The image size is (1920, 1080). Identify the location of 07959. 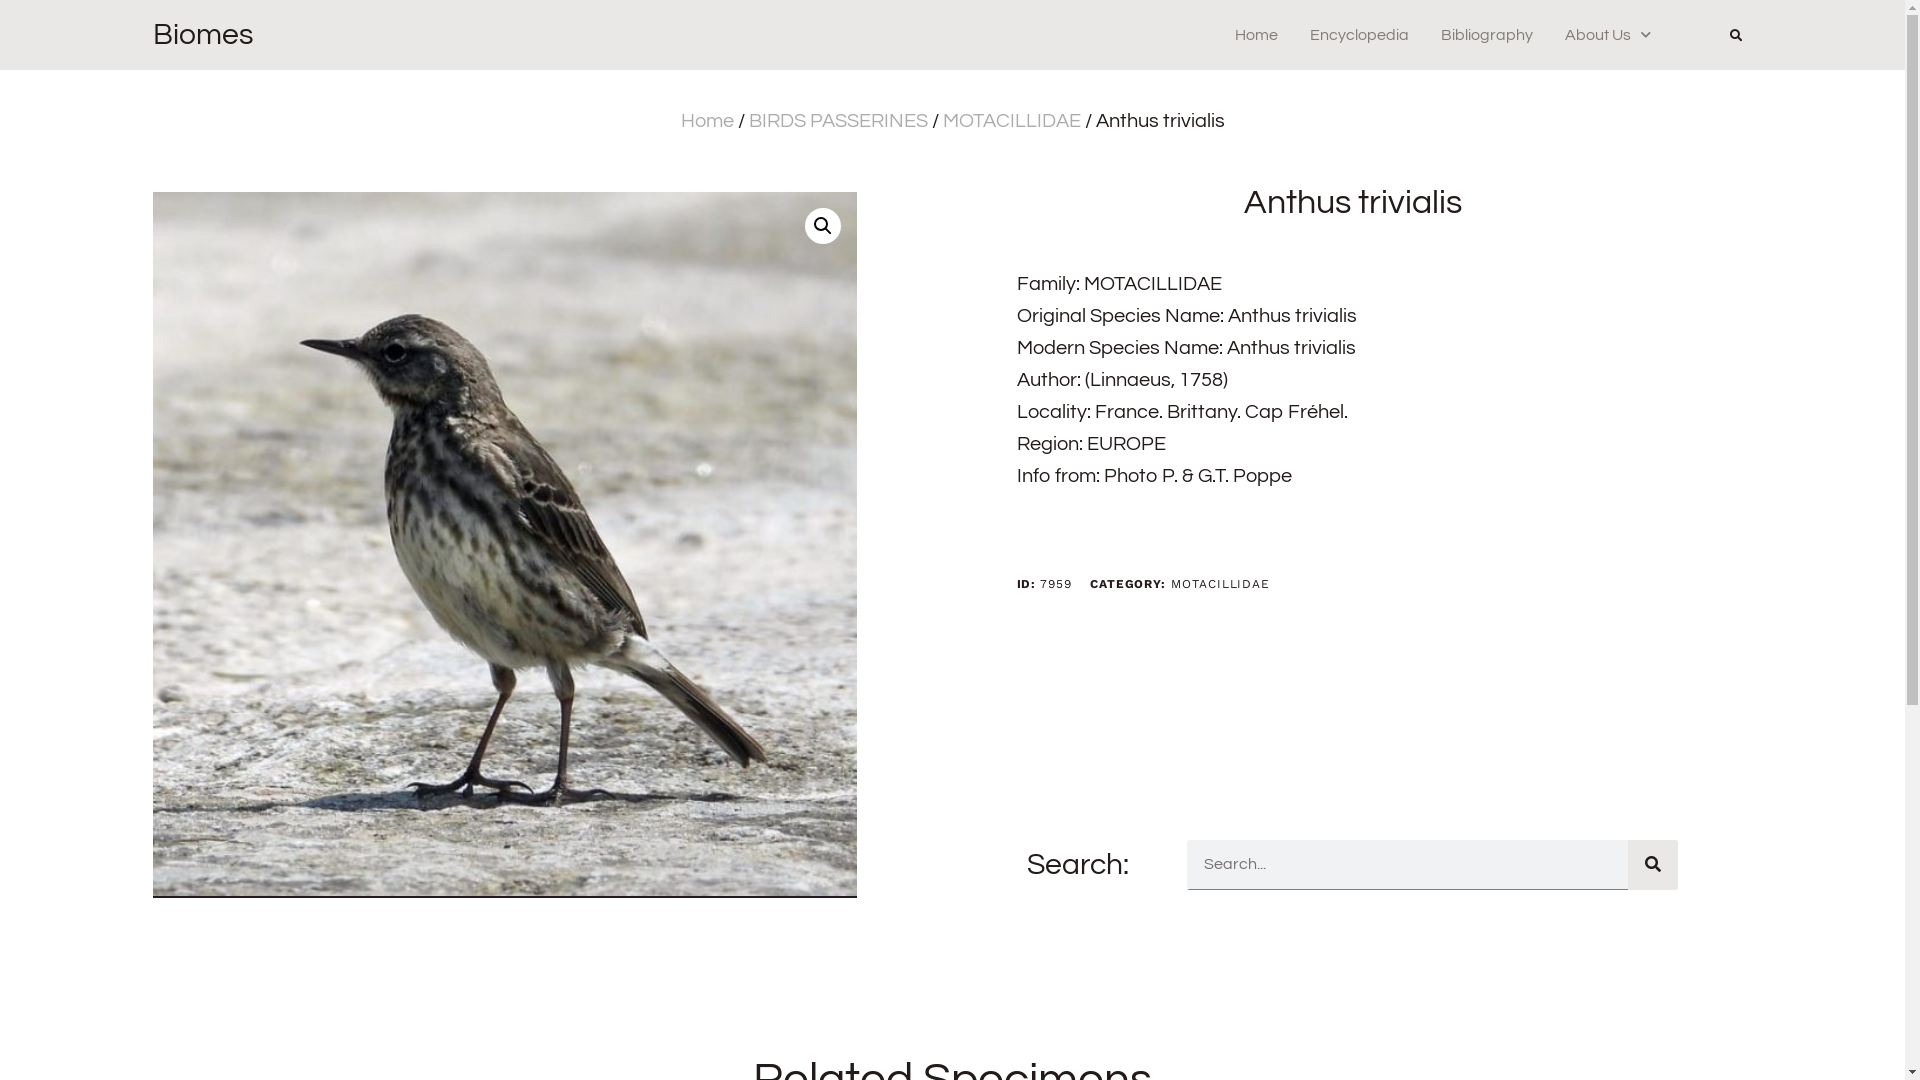
(504, 544).